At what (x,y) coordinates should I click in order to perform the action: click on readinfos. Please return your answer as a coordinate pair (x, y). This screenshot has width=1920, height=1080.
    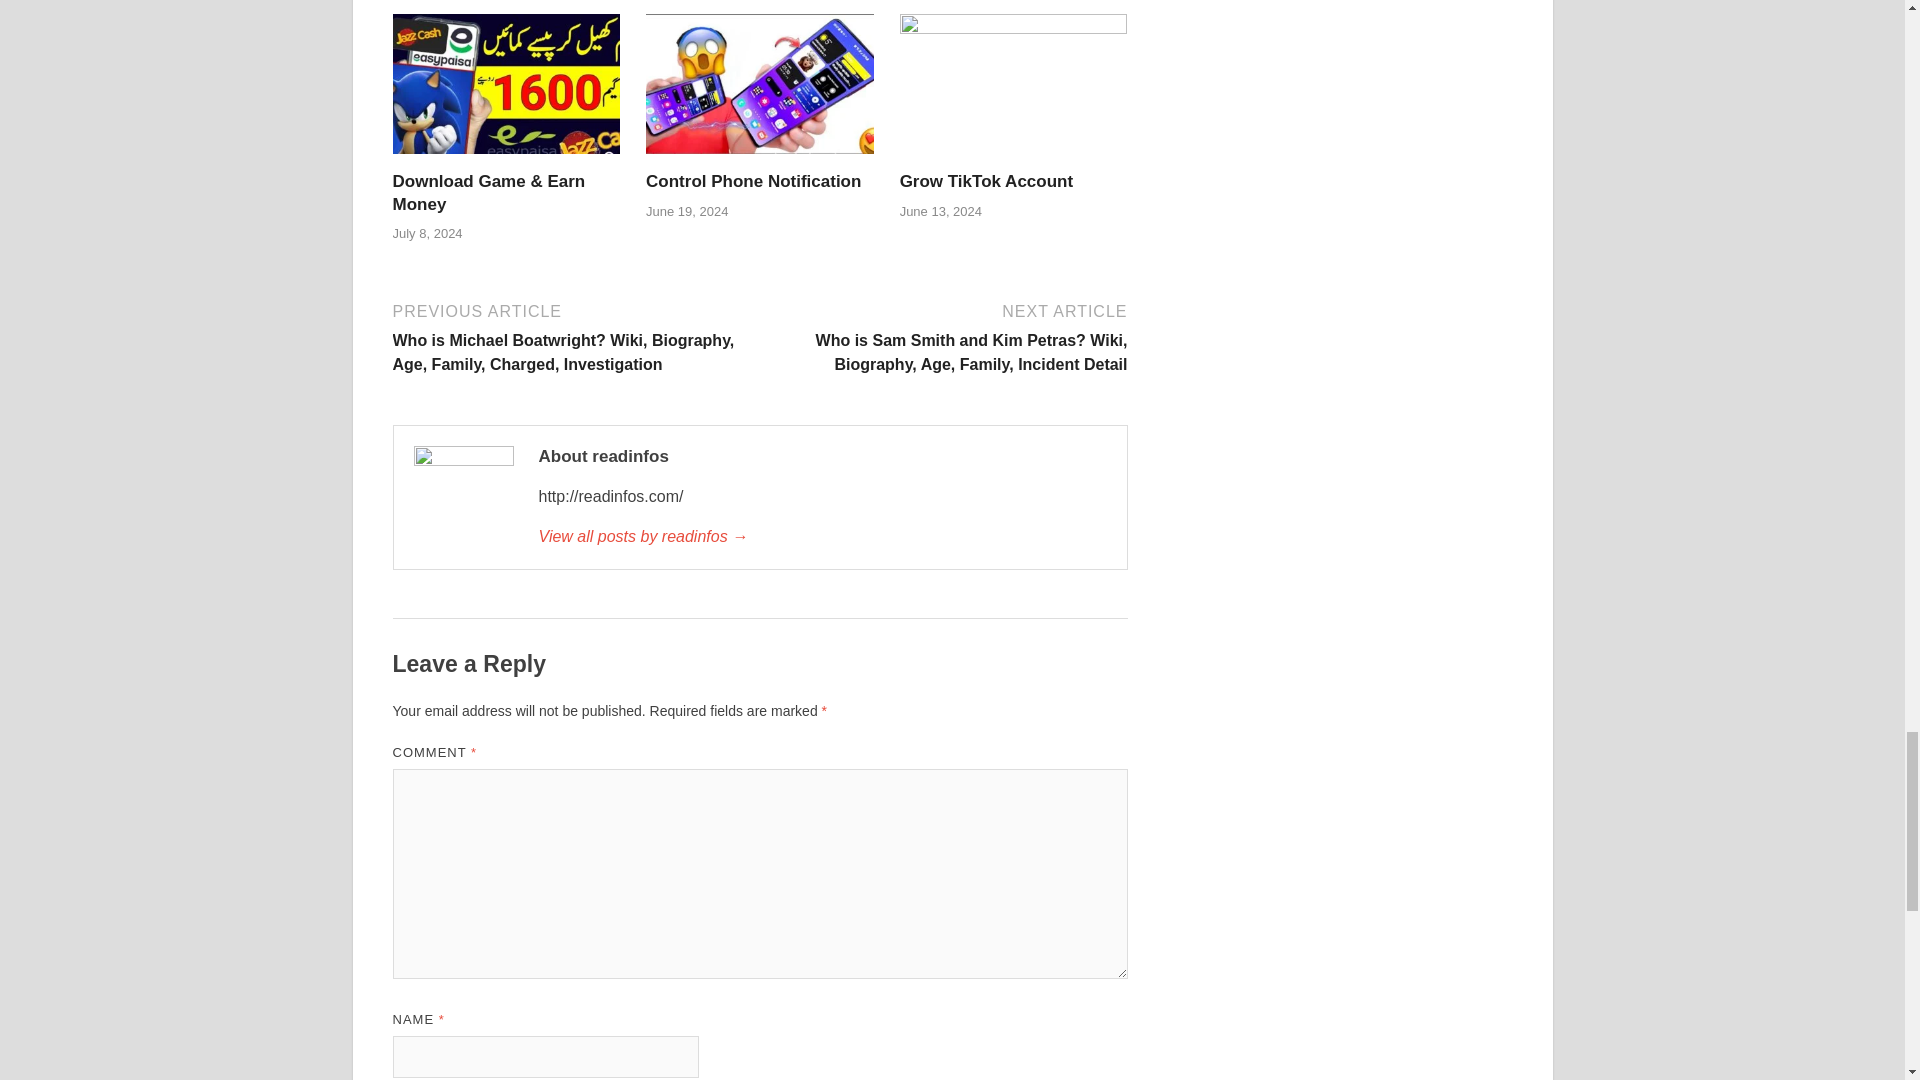
    Looking at the image, I should click on (821, 536).